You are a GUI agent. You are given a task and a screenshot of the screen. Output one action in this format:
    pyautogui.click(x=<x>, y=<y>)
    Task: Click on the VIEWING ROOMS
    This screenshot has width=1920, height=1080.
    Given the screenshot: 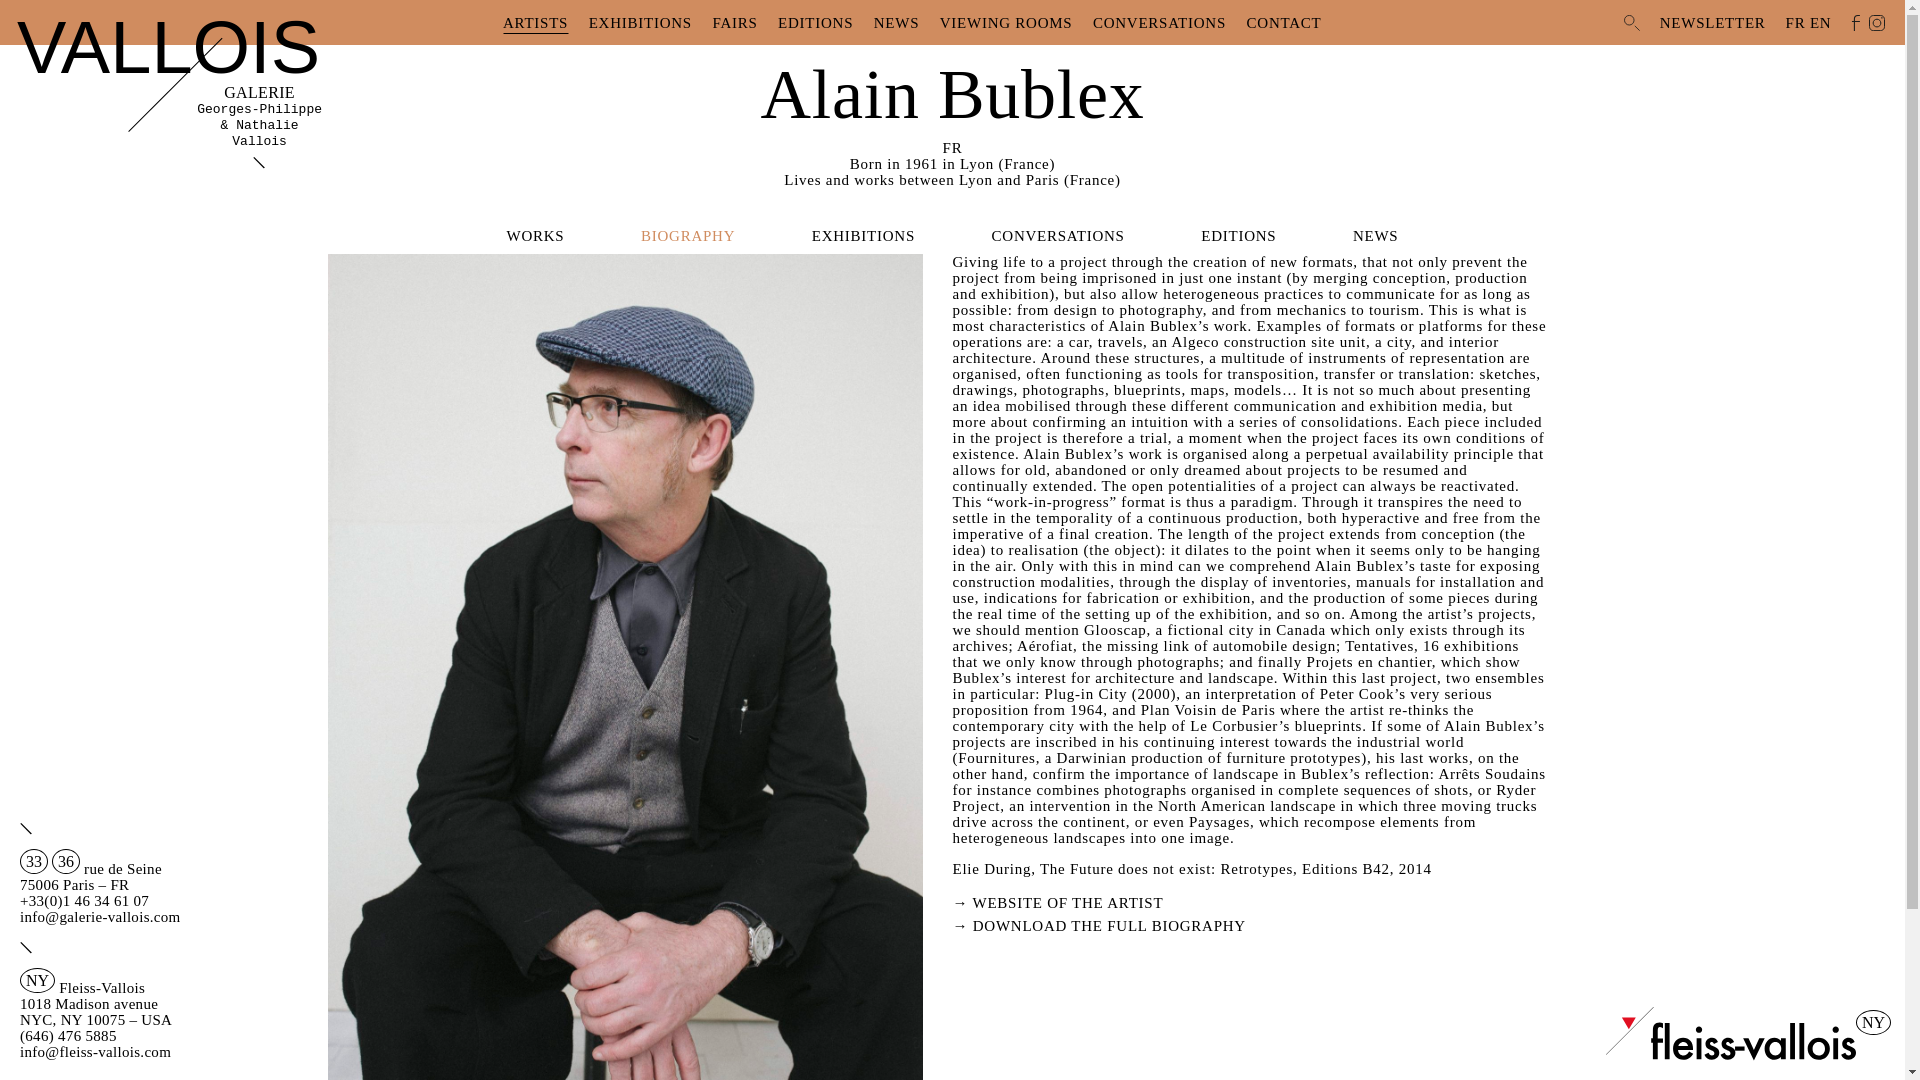 What is the action you would take?
    pyautogui.click(x=1006, y=23)
    